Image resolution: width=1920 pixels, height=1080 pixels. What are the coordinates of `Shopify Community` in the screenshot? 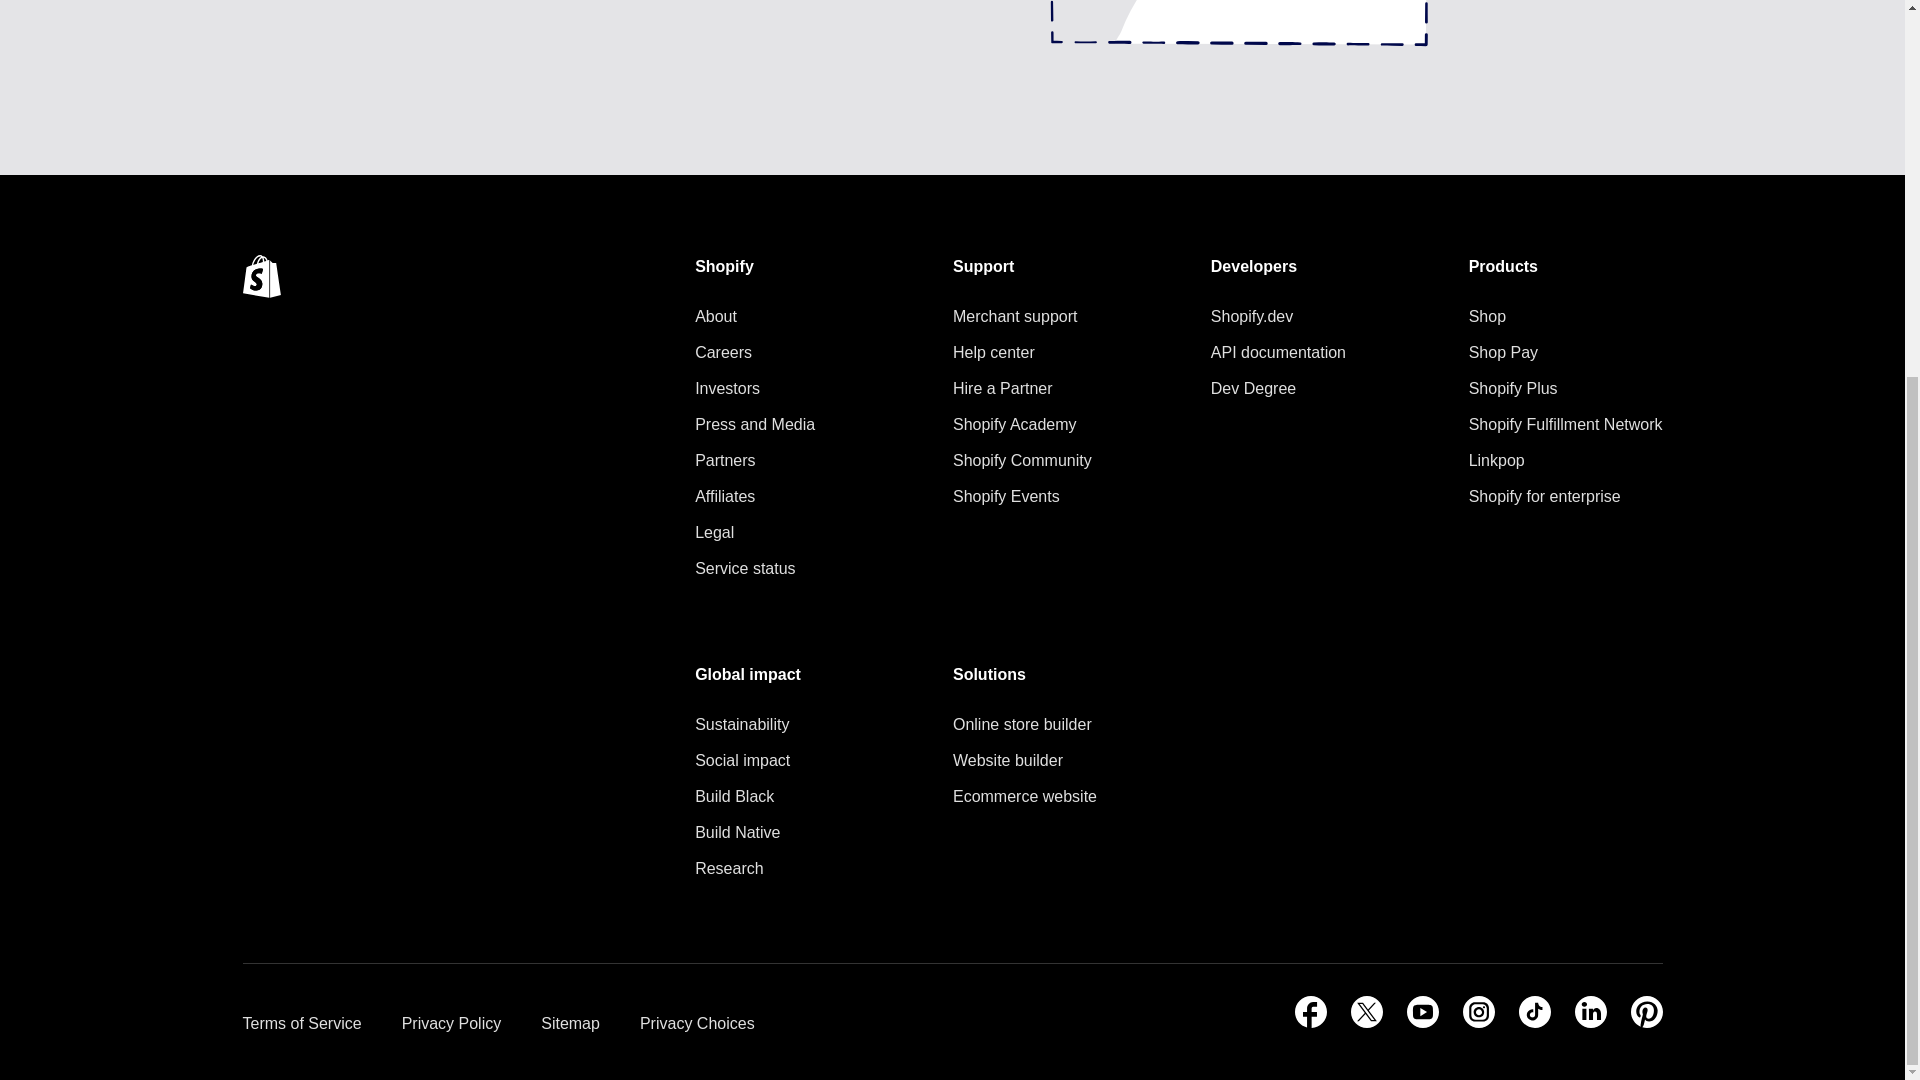 It's located at (1022, 461).